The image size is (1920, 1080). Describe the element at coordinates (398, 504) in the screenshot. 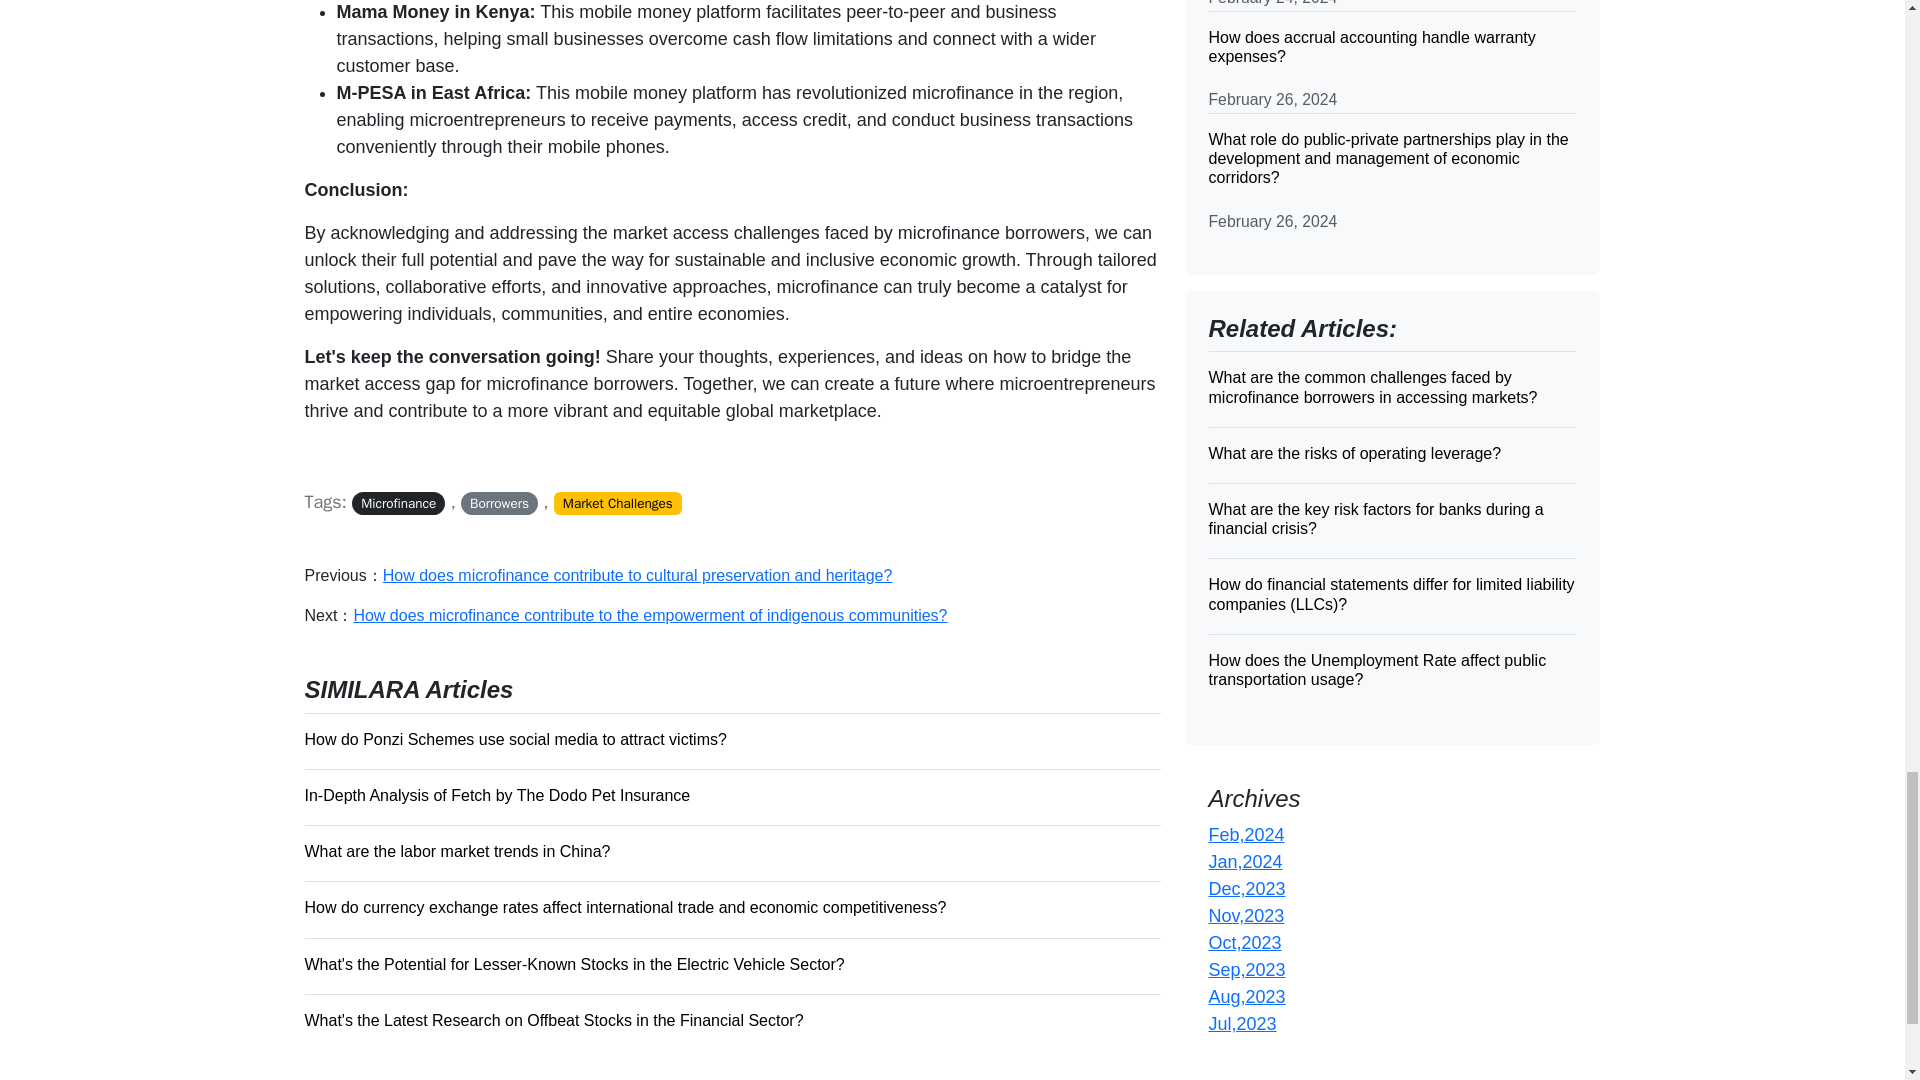

I see `Microfinance` at that location.